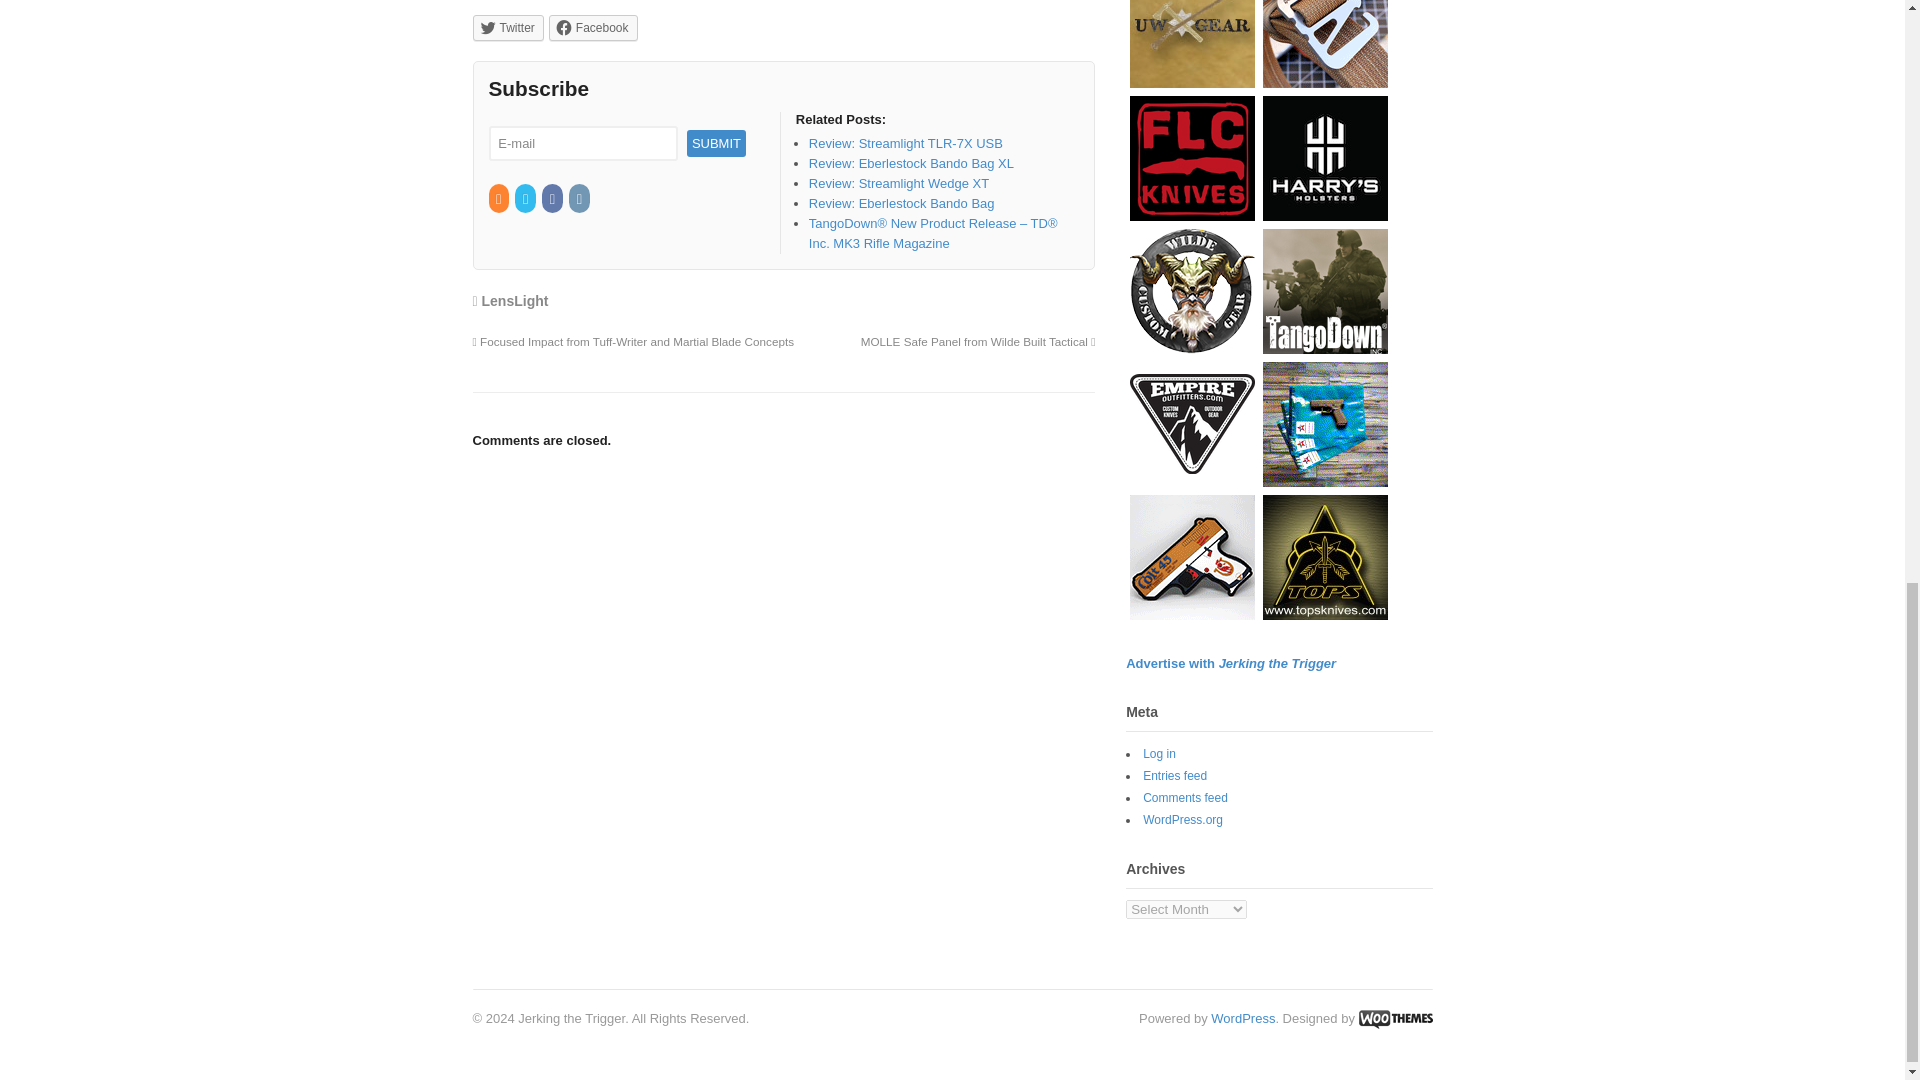 The image size is (1920, 1080). I want to click on Review: Eberlestock Bando Bag, so click(901, 202).